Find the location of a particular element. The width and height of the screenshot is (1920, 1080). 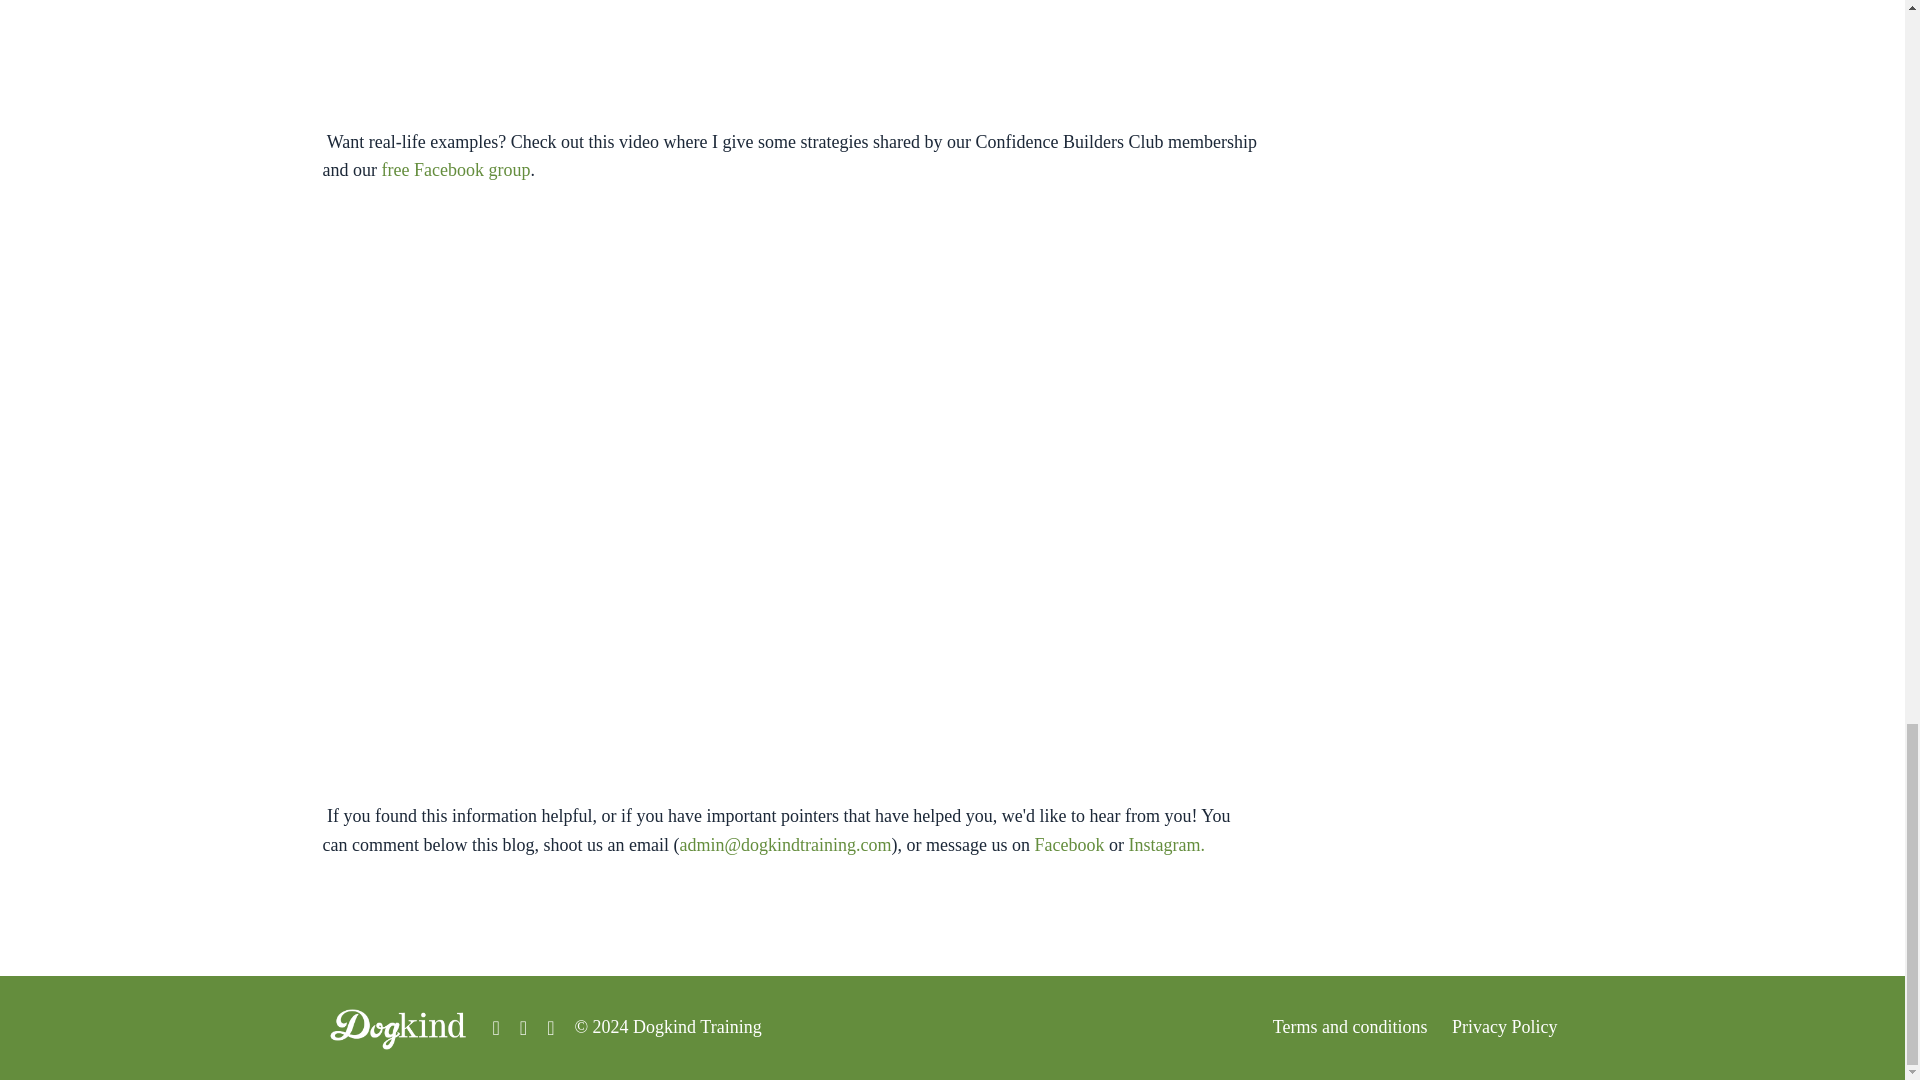

free Facebook group is located at coordinates (454, 170).